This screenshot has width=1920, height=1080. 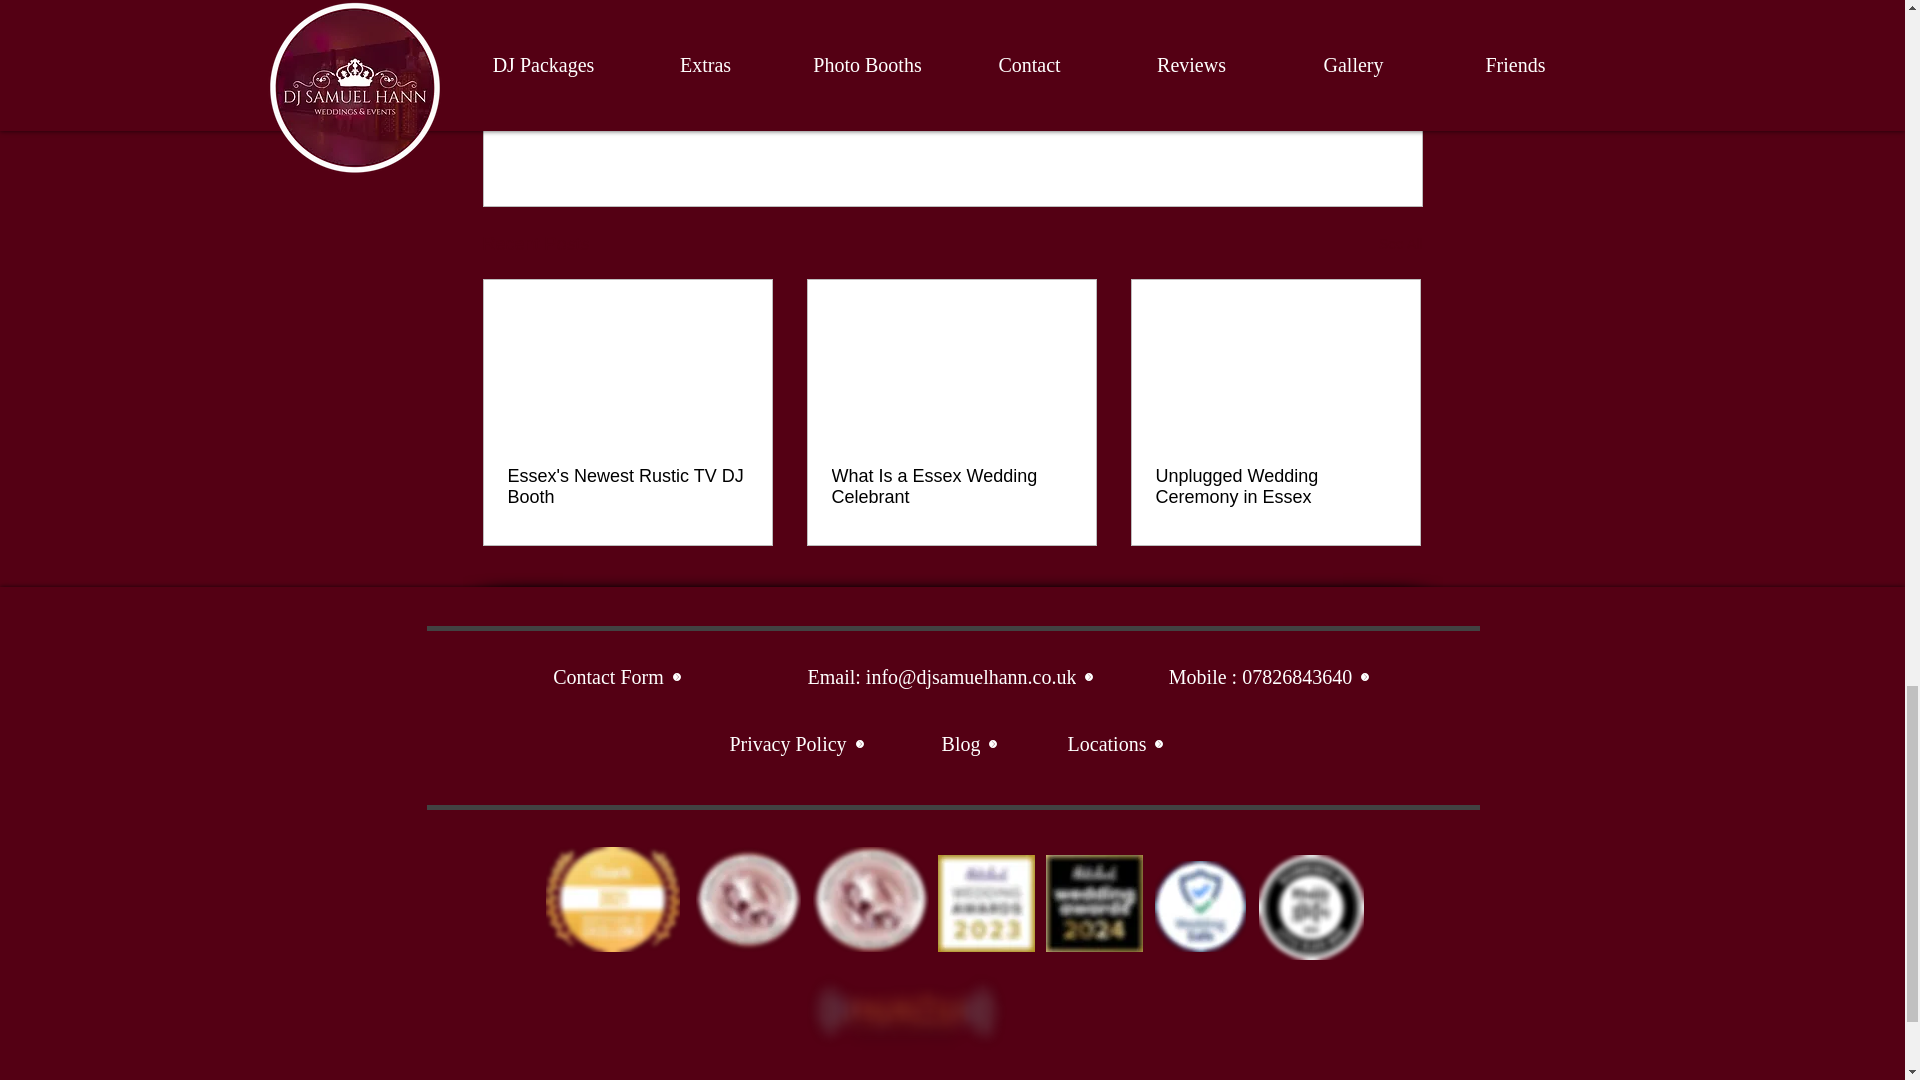 I want to click on See All, so click(x=1400, y=244).